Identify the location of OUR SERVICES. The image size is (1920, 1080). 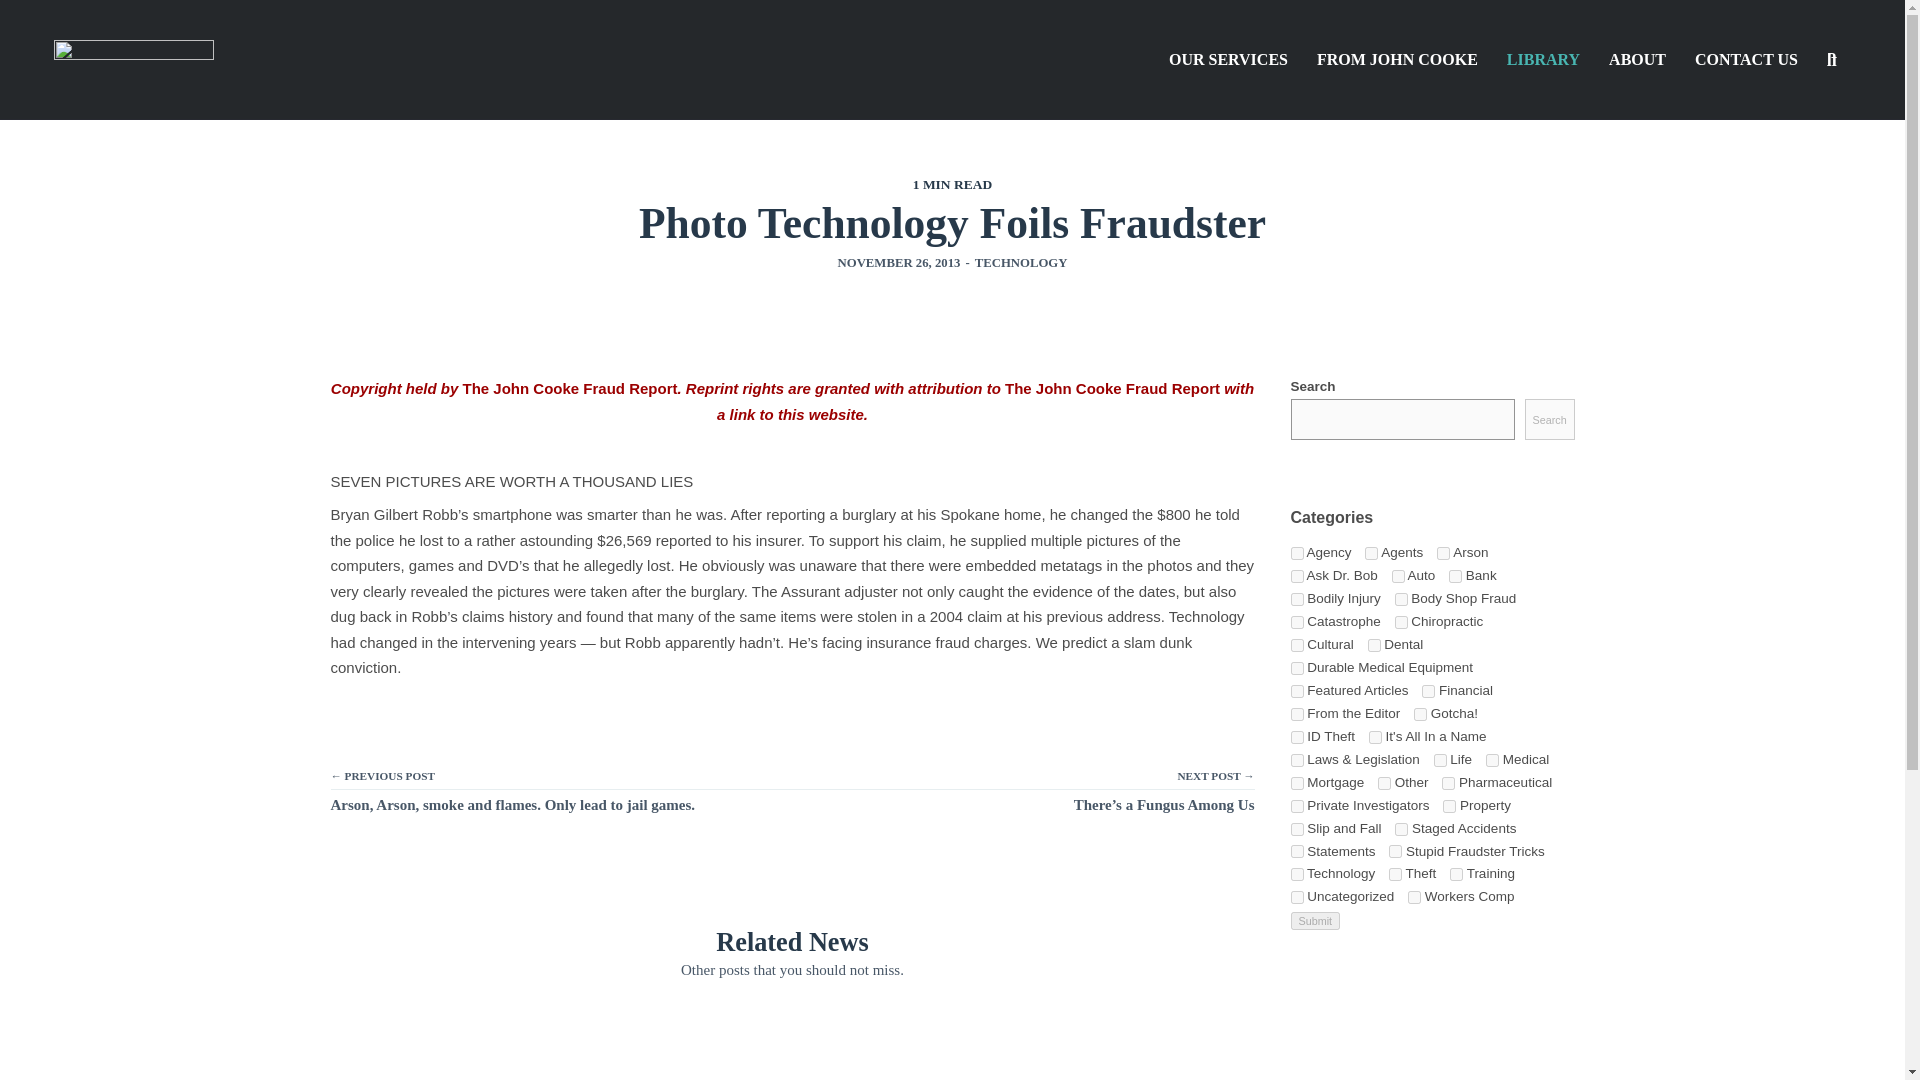
(1228, 60).